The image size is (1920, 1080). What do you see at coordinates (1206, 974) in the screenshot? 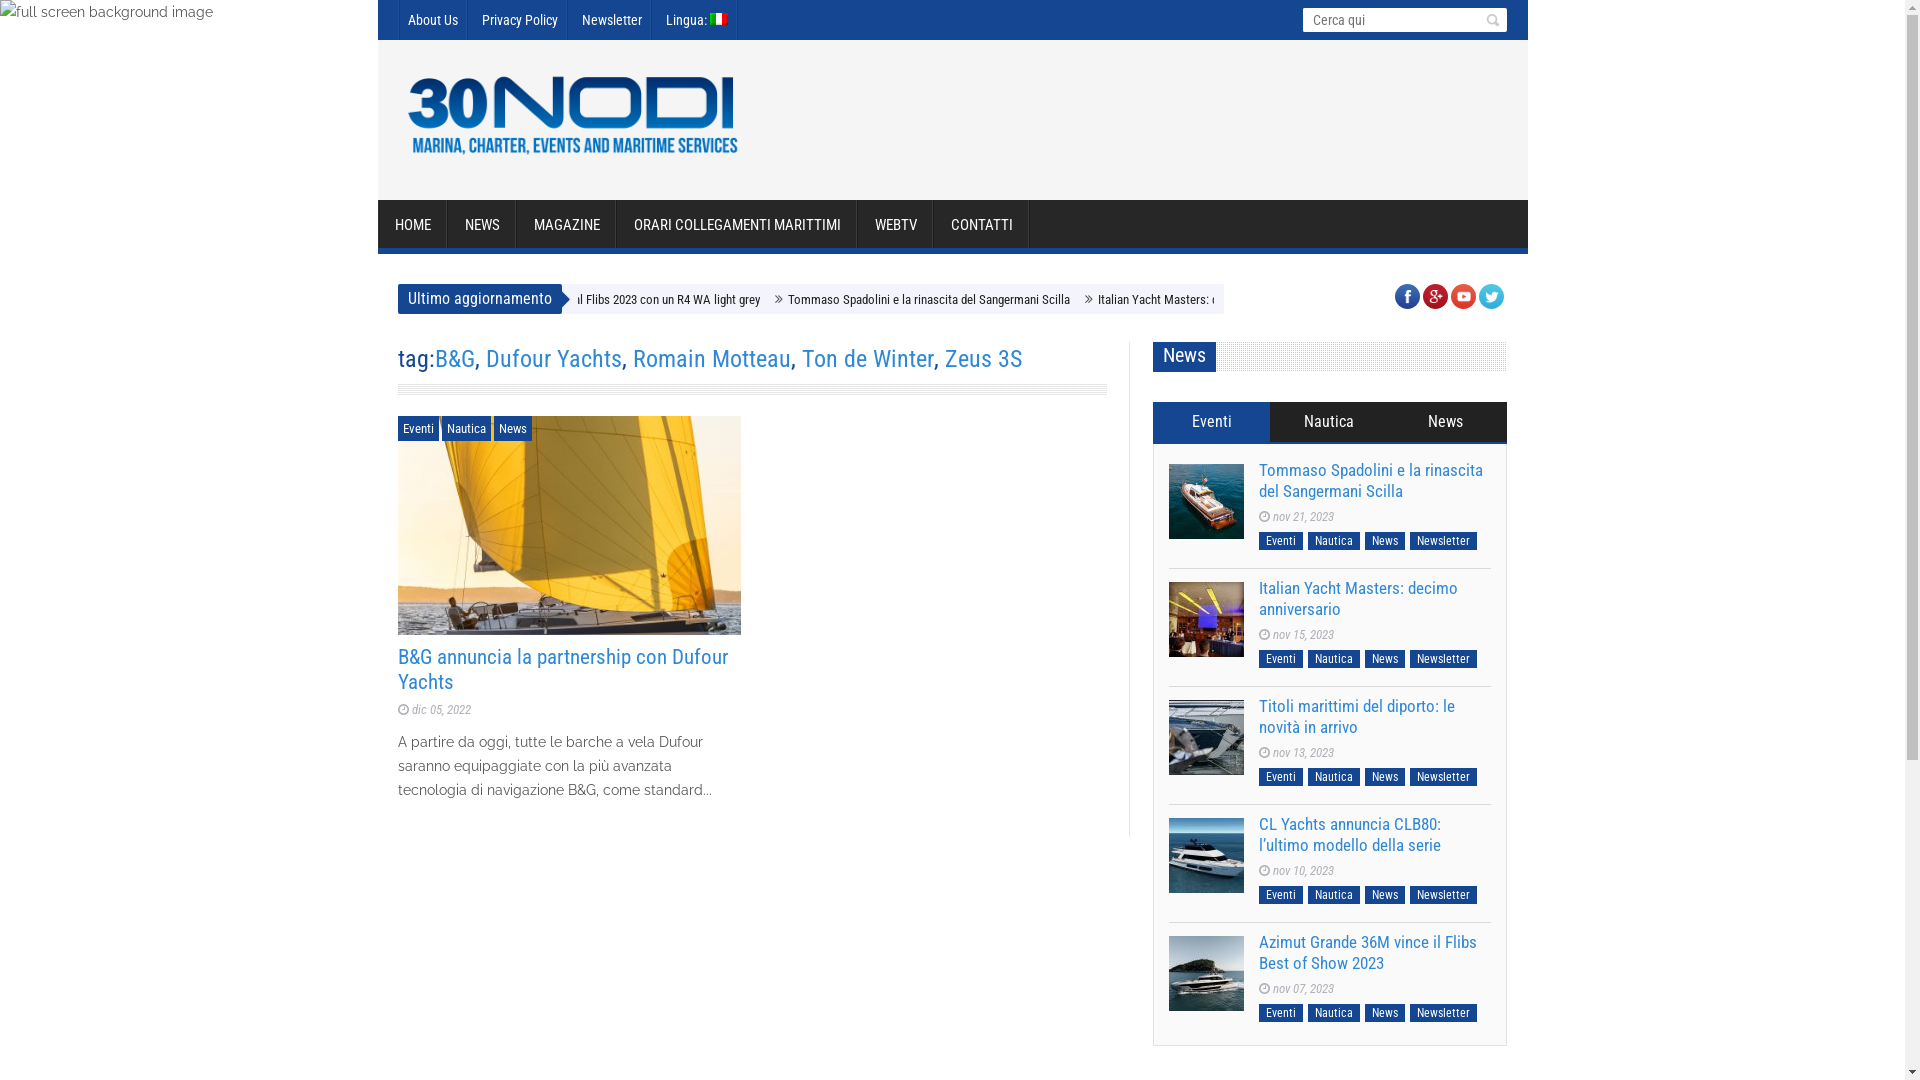
I see `Azimut Grande 36M vince il Flibs Best of Show 2023` at bounding box center [1206, 974].